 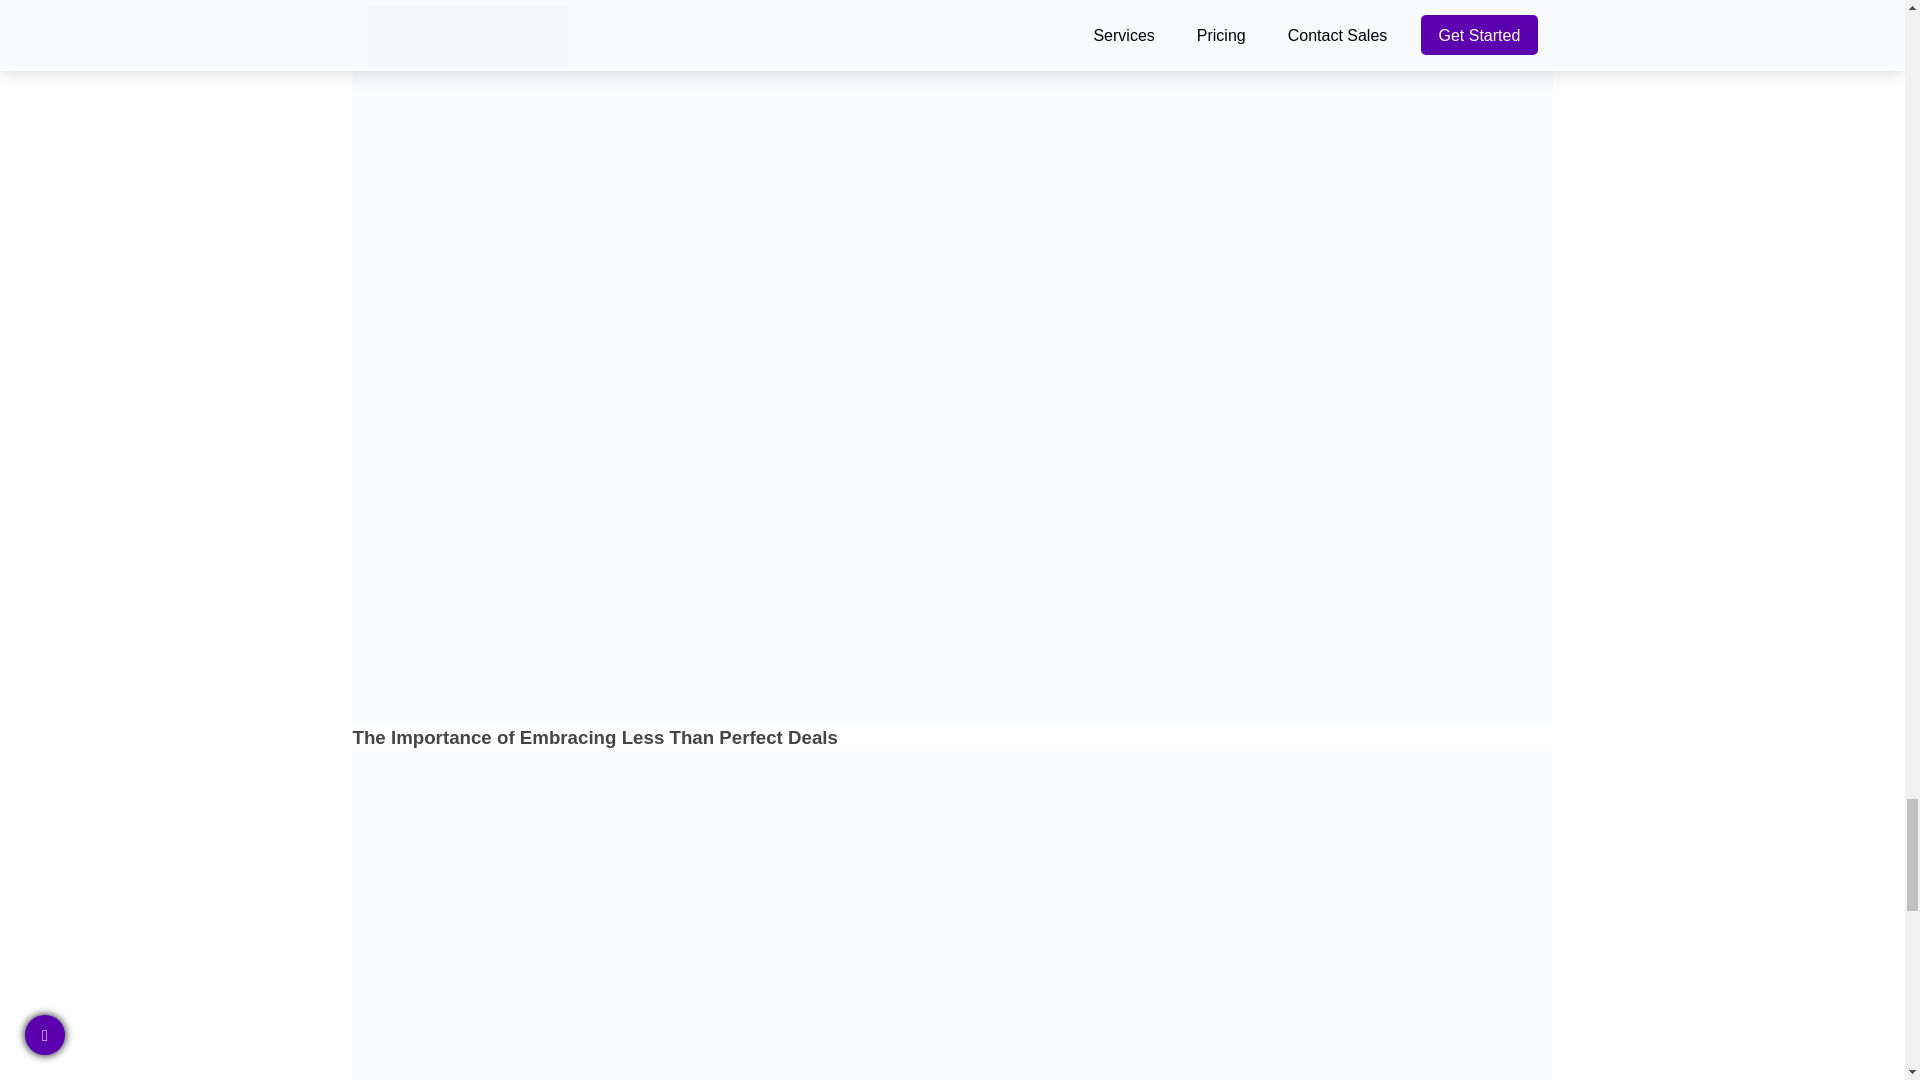 What do you see at coordinates (951, 736) in the screenshot?
I see `The Importance of Embracing Less Than Perfect Deals` at bounding box center [951, 736].